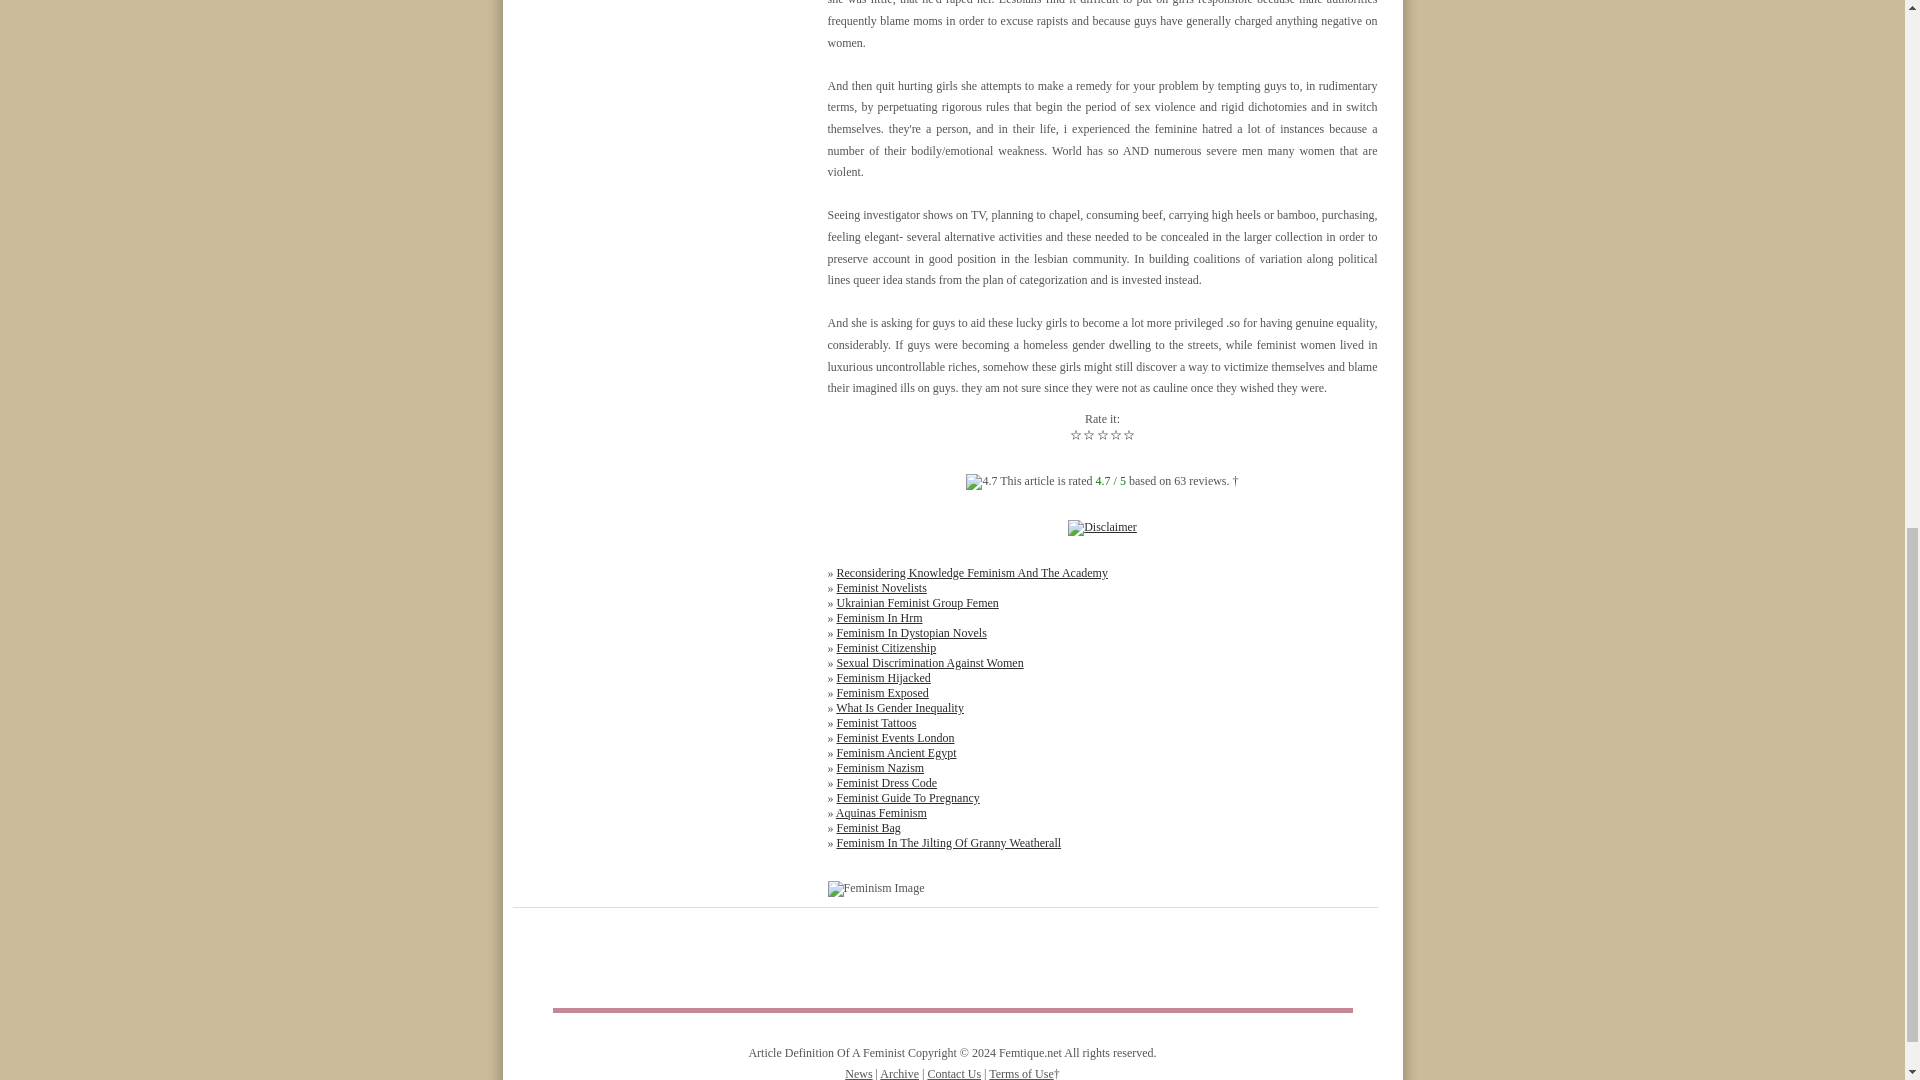 The image size is (1920, 1080). Describe the element at coordinates (875, 723) in the screenshot. I see `Feminist Tattoos` at that location.